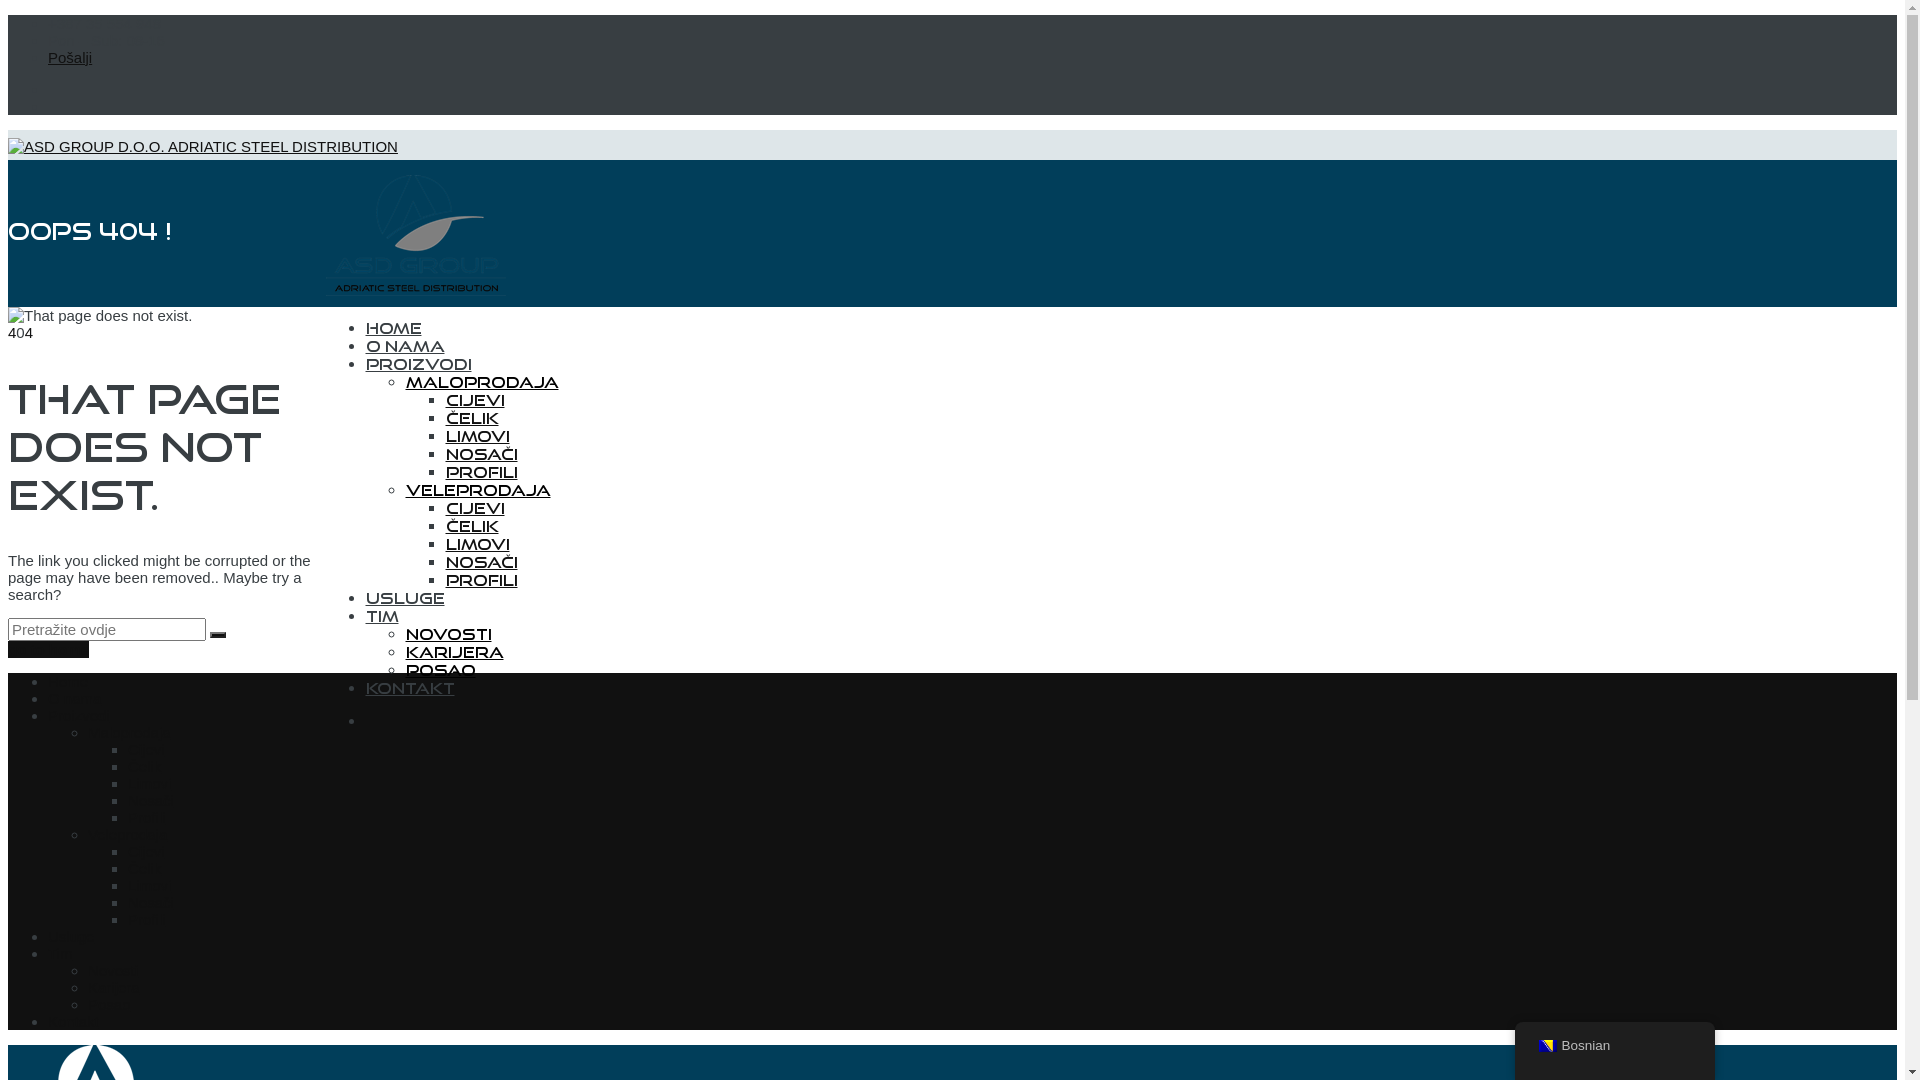 This screenshot has height=1080, width=1920. I want to click on Posao, so click(110, 1004).